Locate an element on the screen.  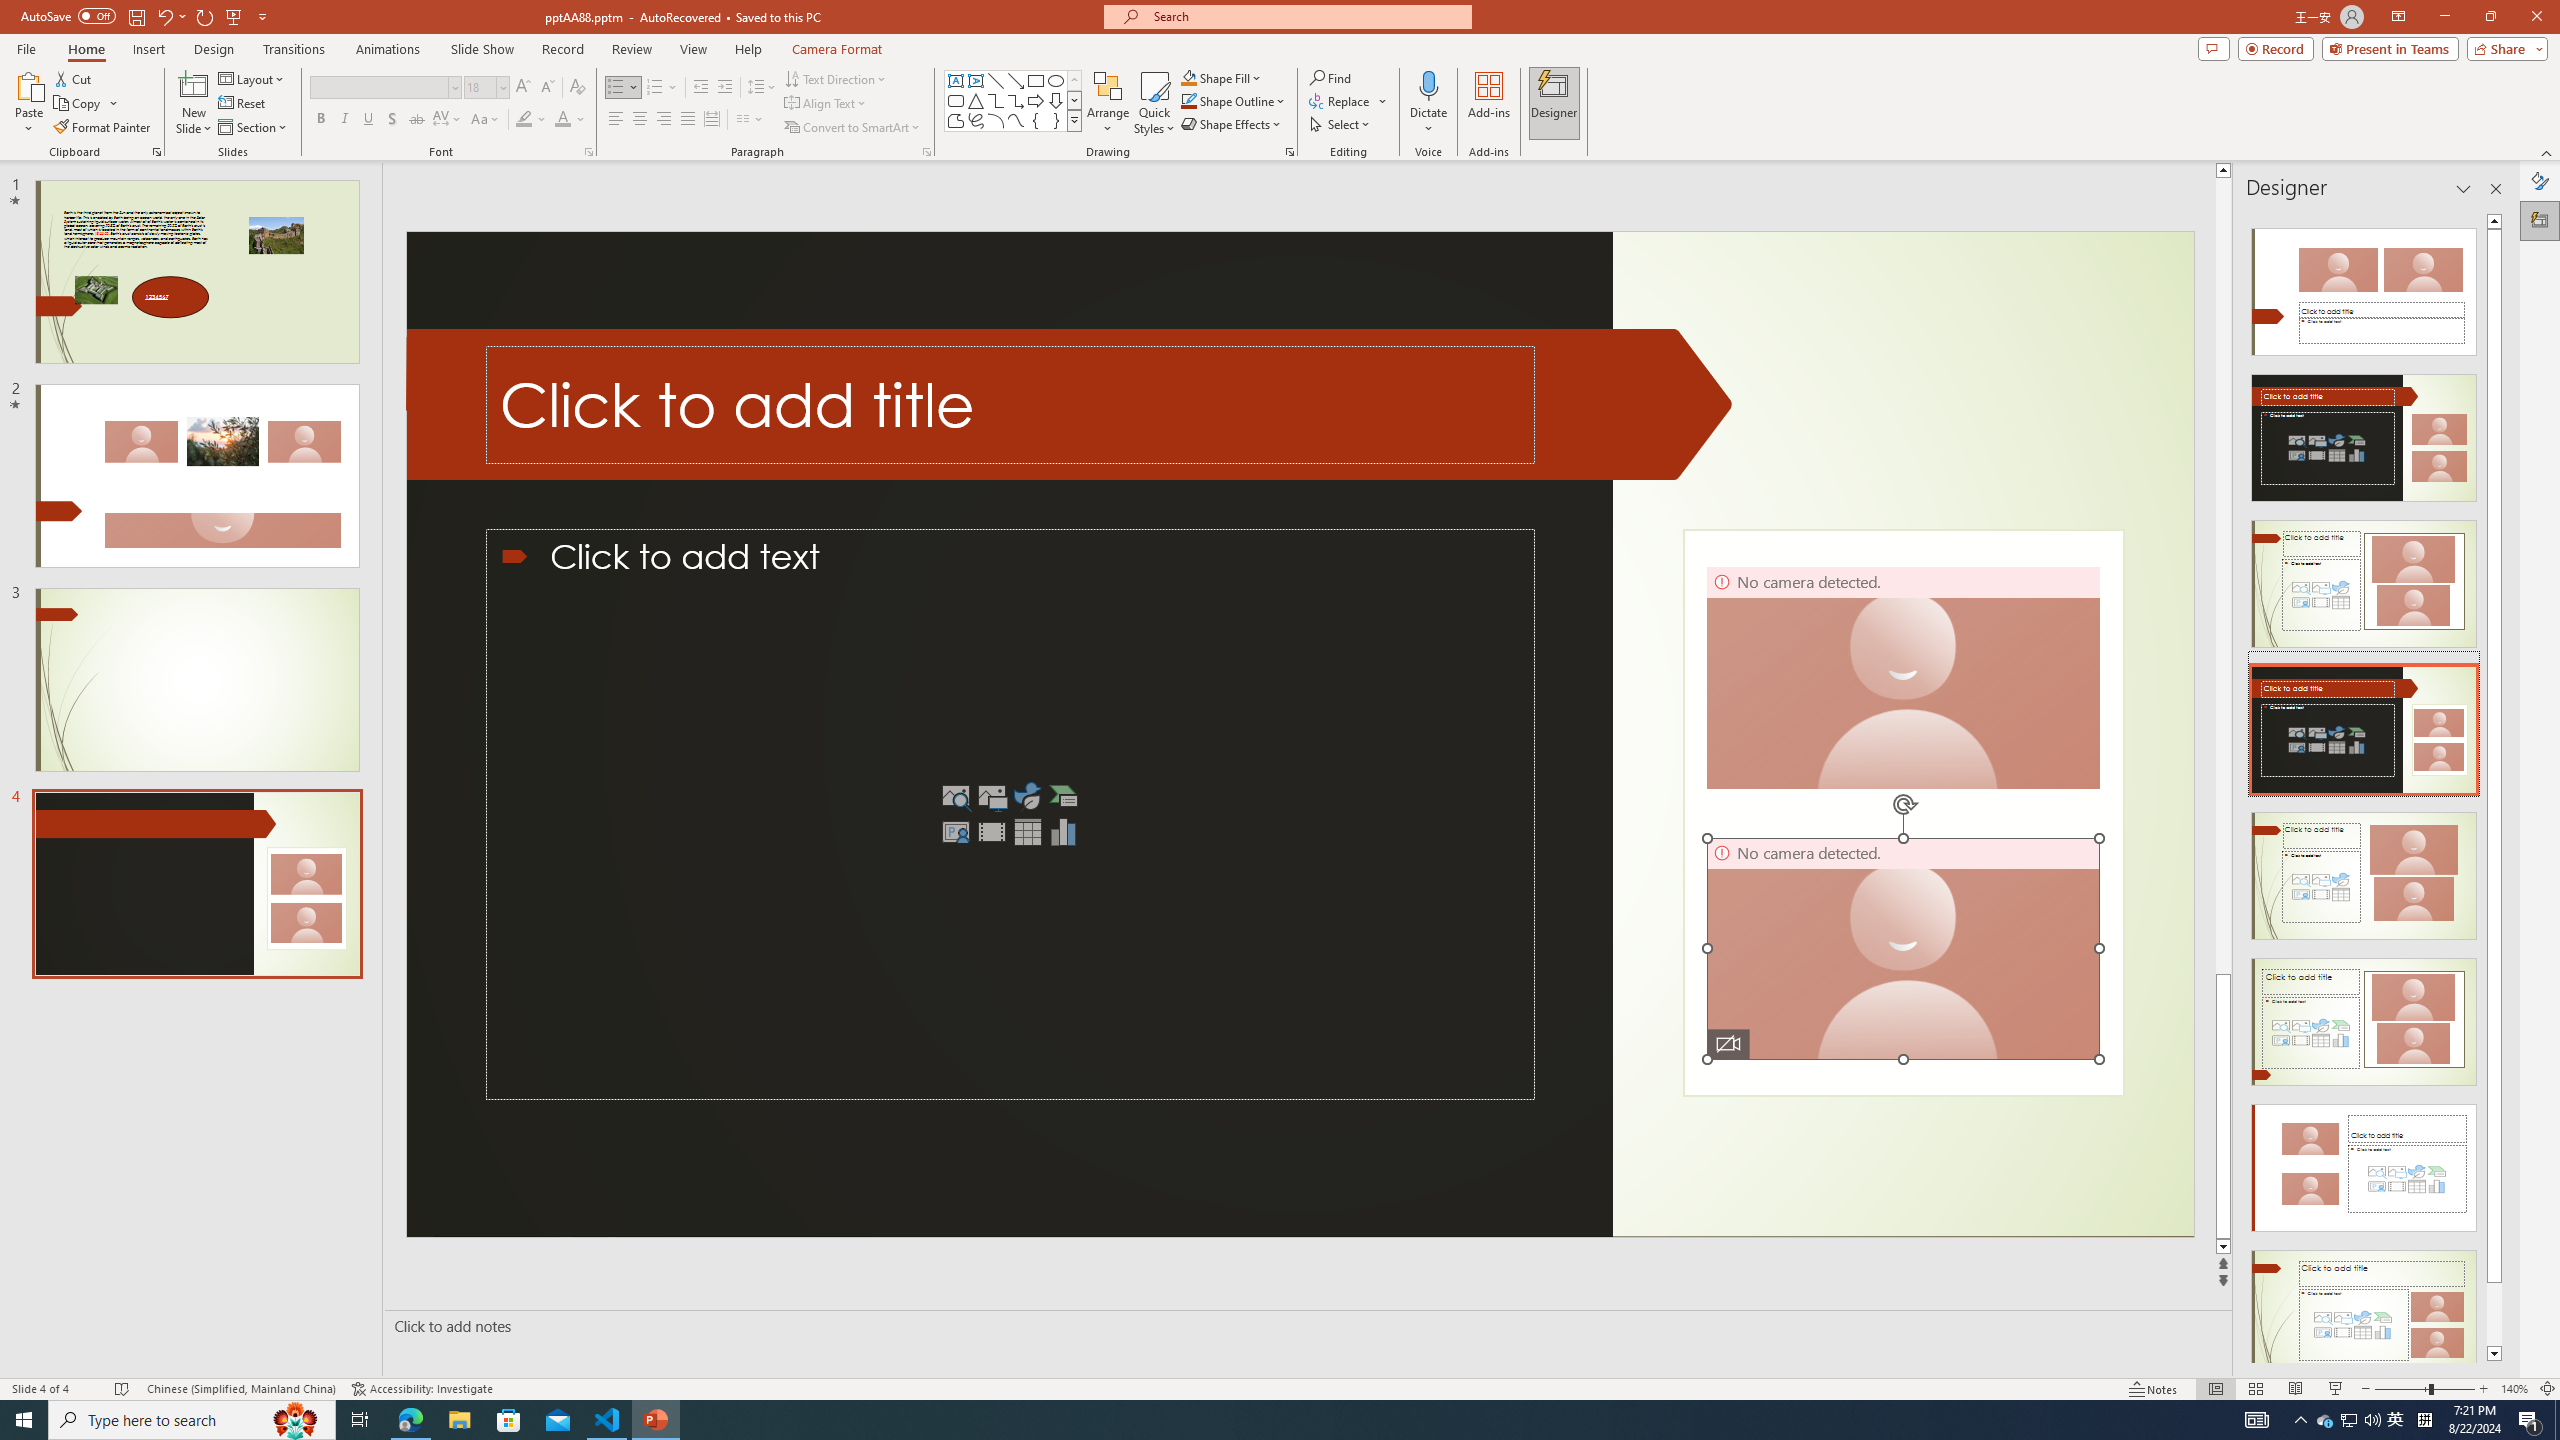
Numbering is located at coordinates (655, 88).